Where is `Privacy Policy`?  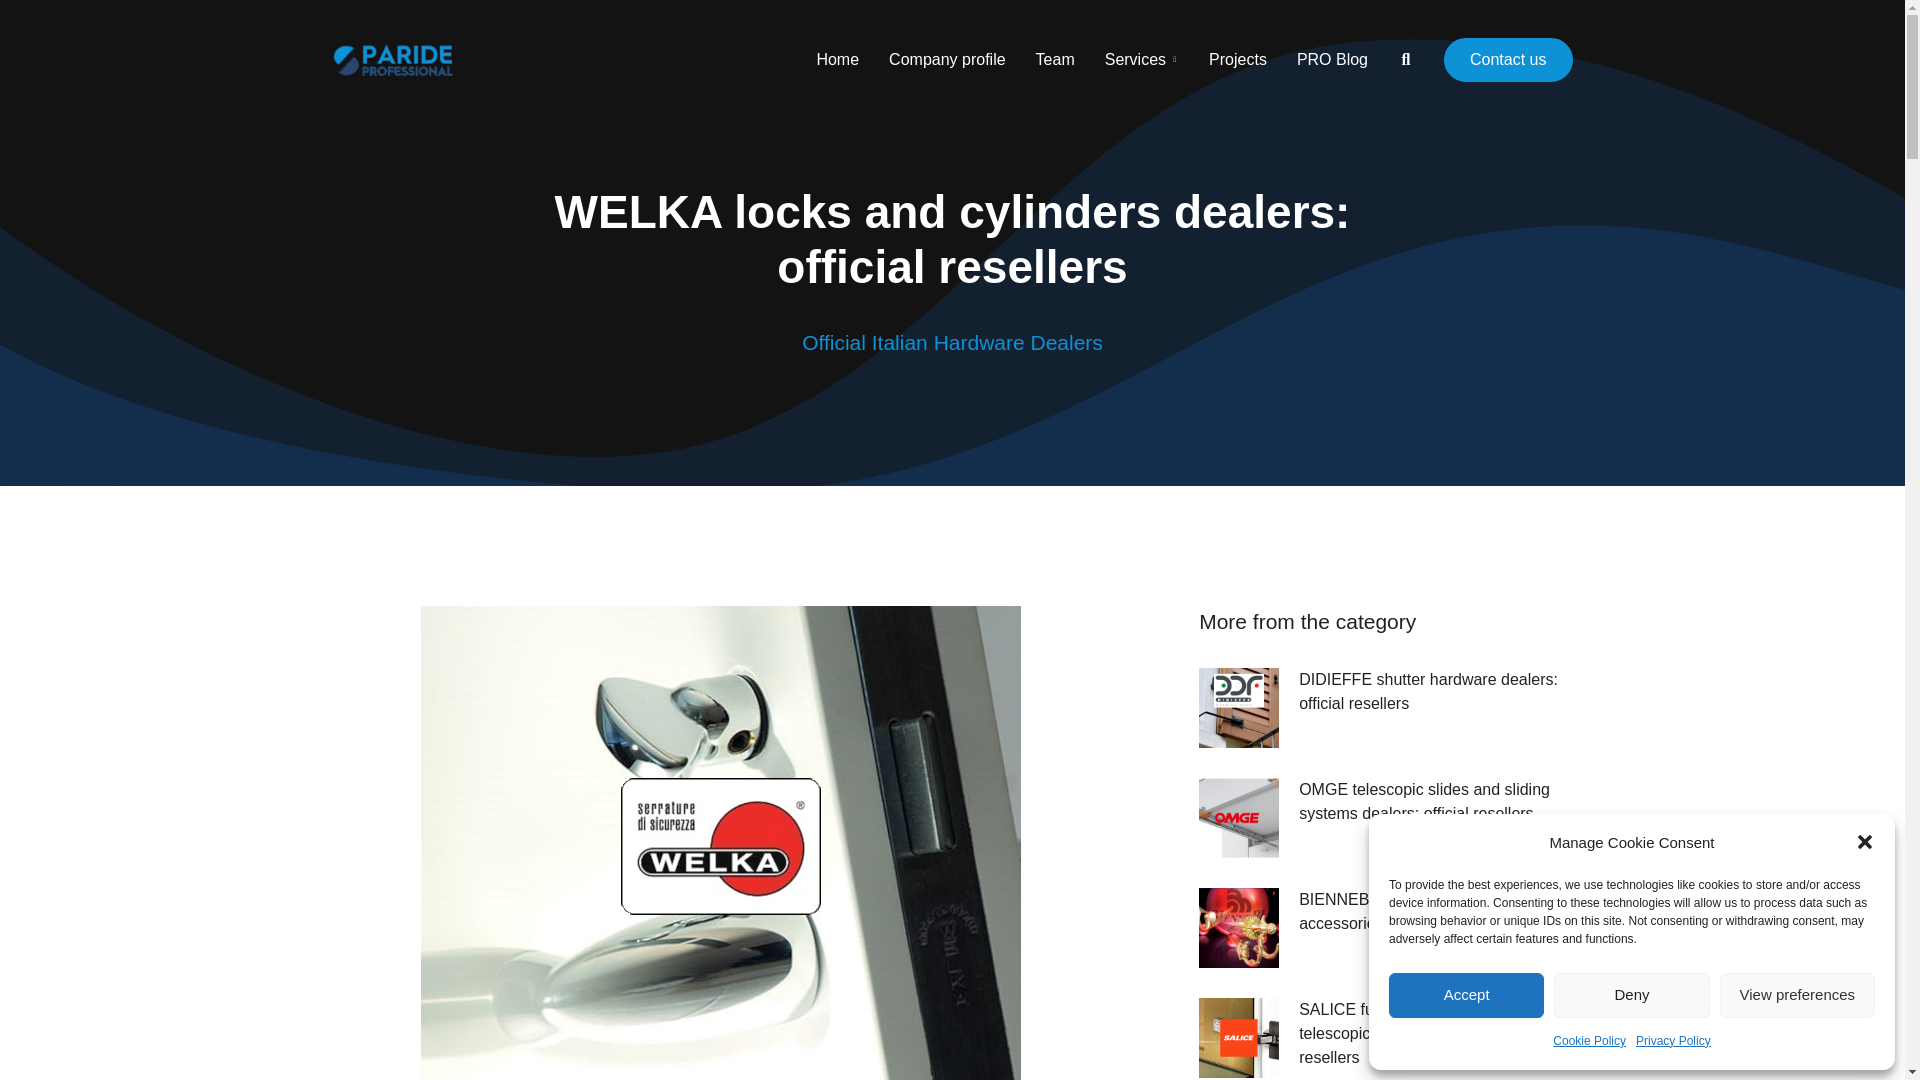
Privacy Policy is located at coordinates (1672, 1042).